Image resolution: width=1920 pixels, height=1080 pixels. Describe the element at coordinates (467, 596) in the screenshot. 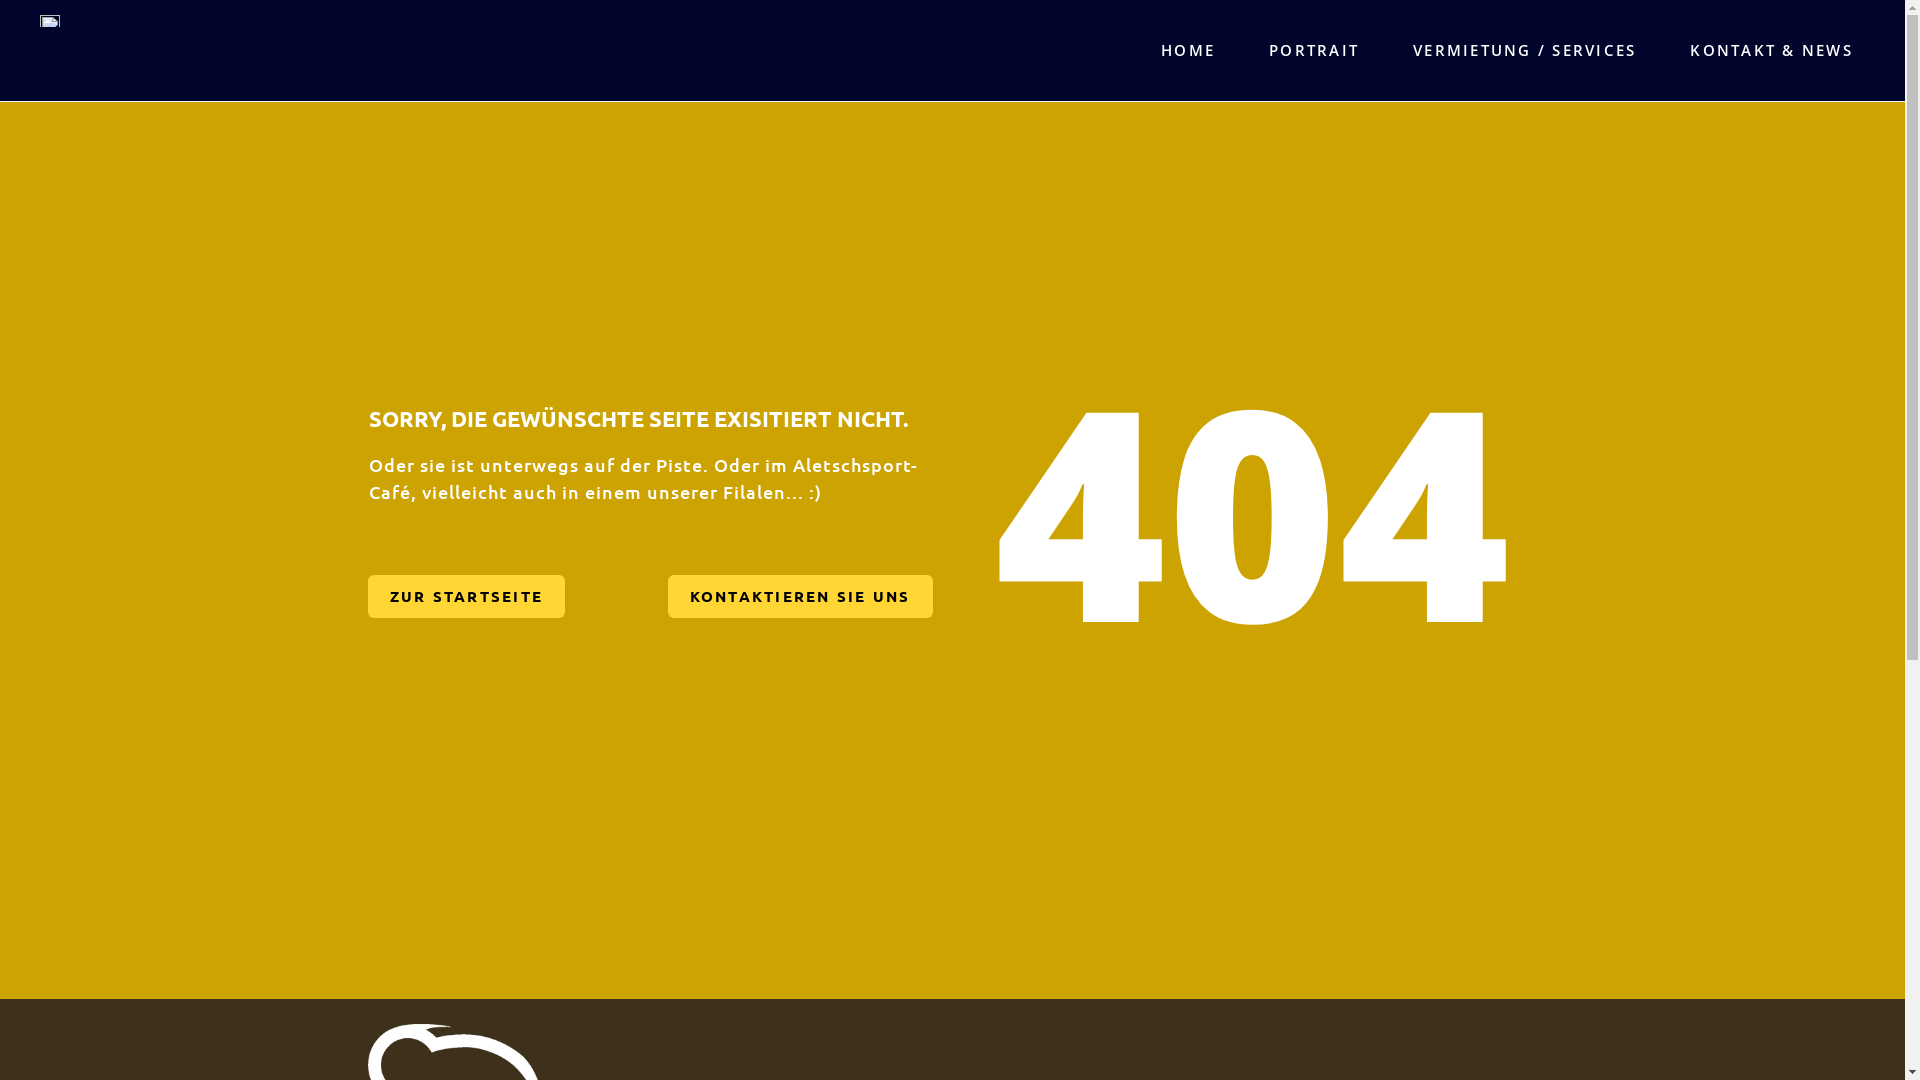

I see `ZUR STARTSEITE` at that location.